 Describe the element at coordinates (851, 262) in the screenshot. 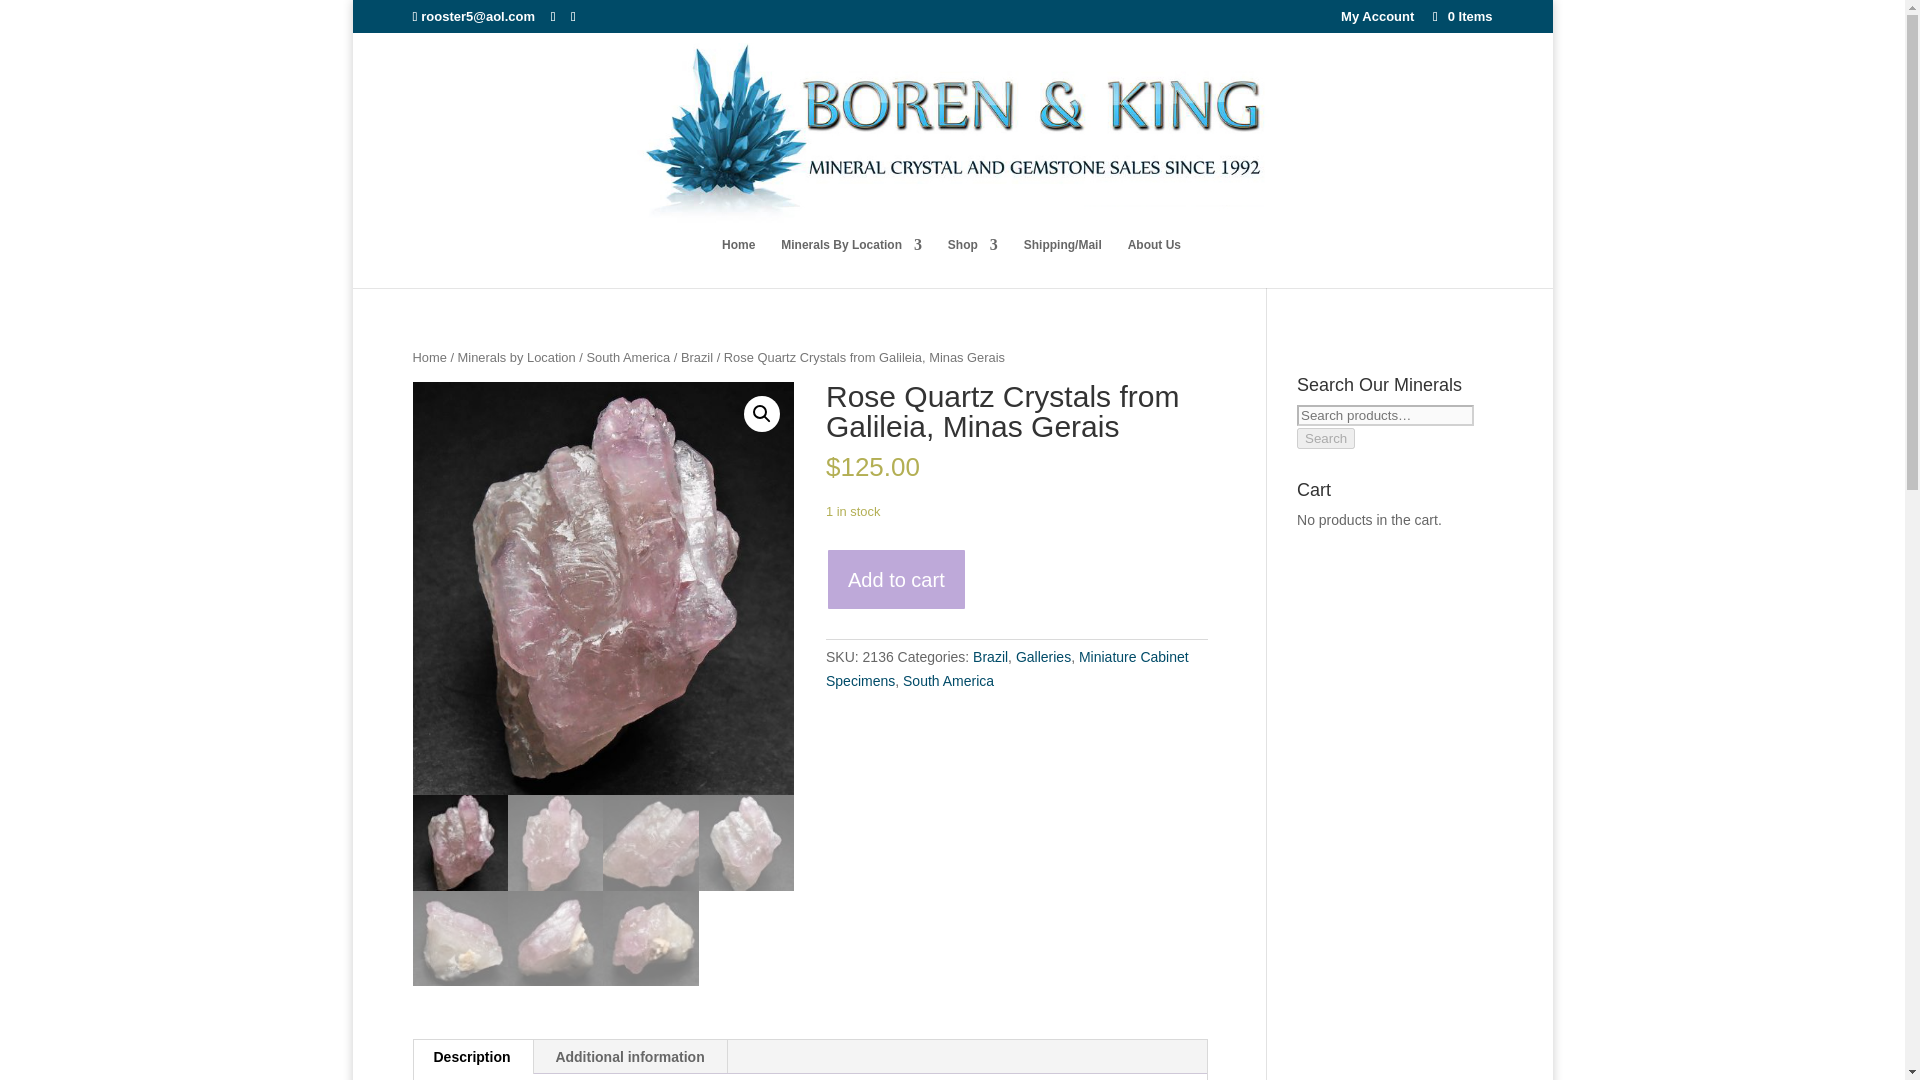

I see `Minerals By Location` at that location.